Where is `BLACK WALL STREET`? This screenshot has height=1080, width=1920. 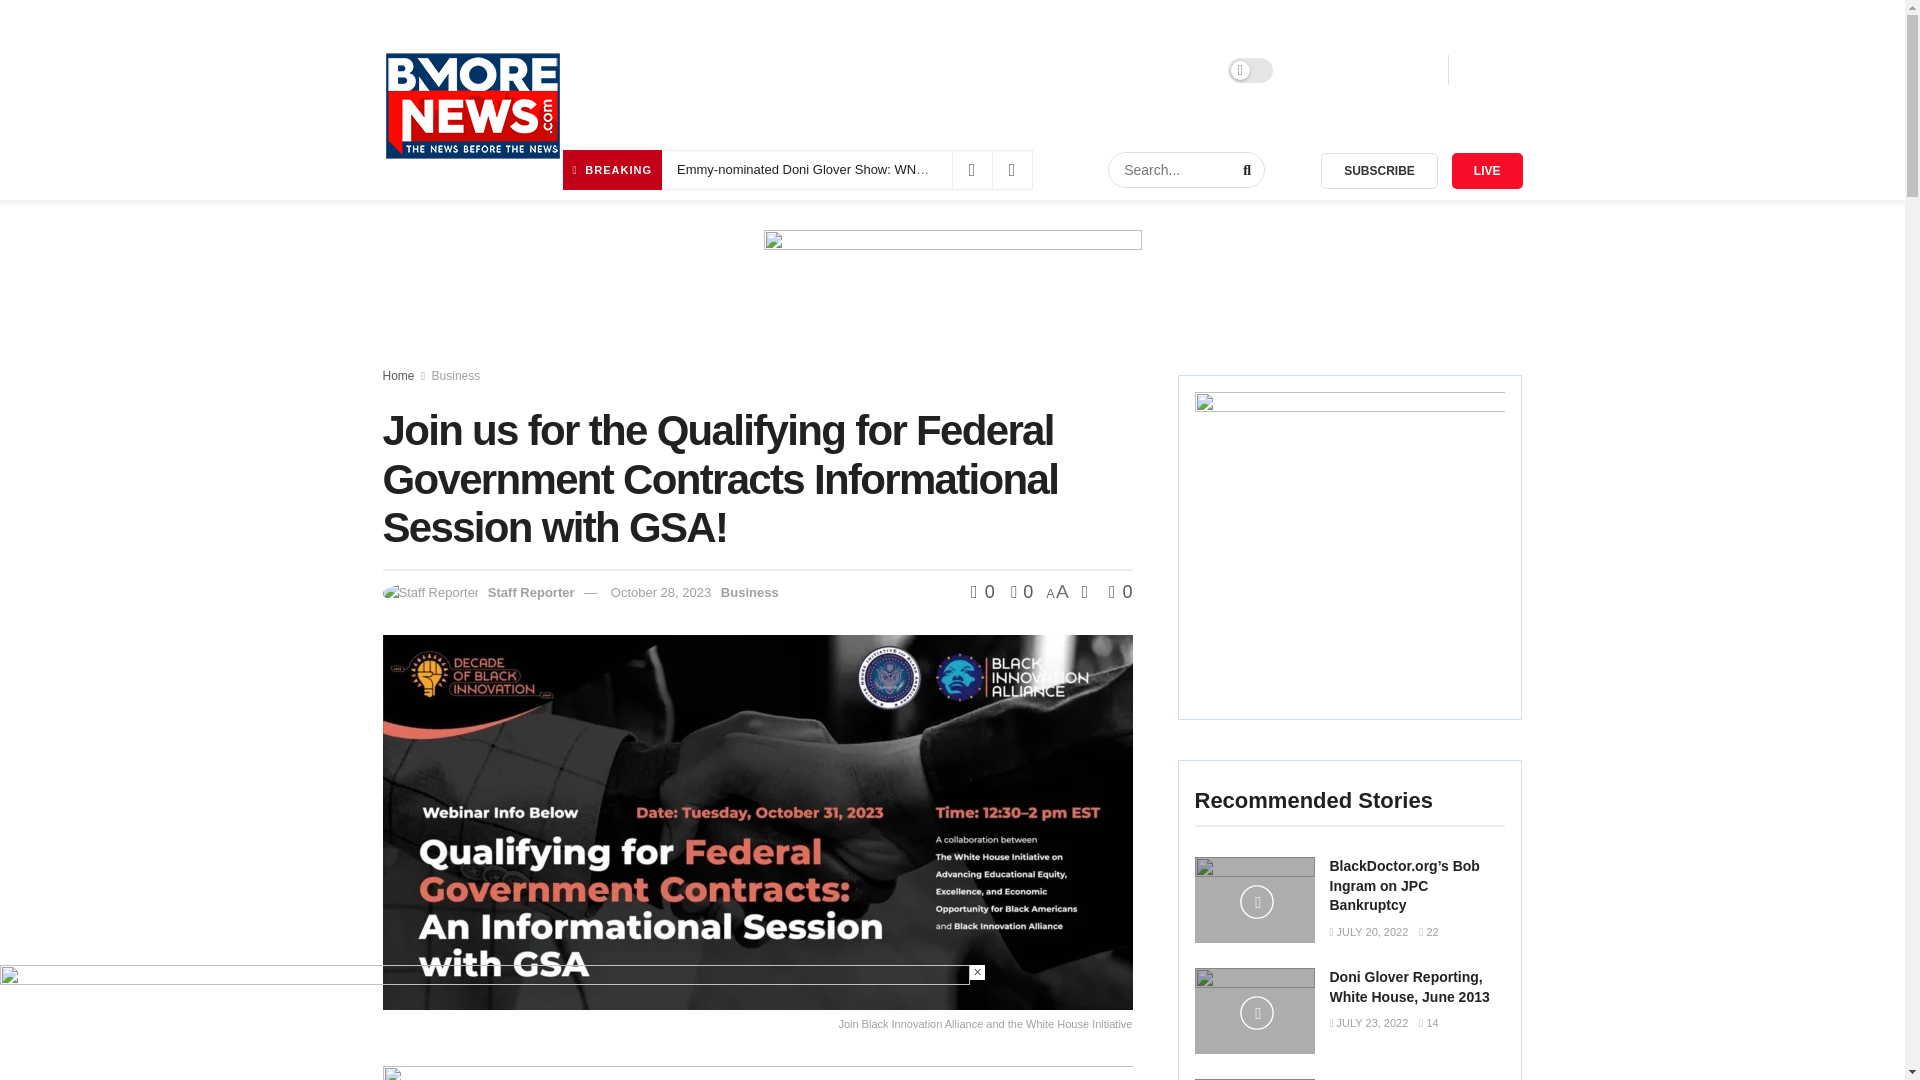 BLACK WALL STREET is located at coordinates (797, 70).